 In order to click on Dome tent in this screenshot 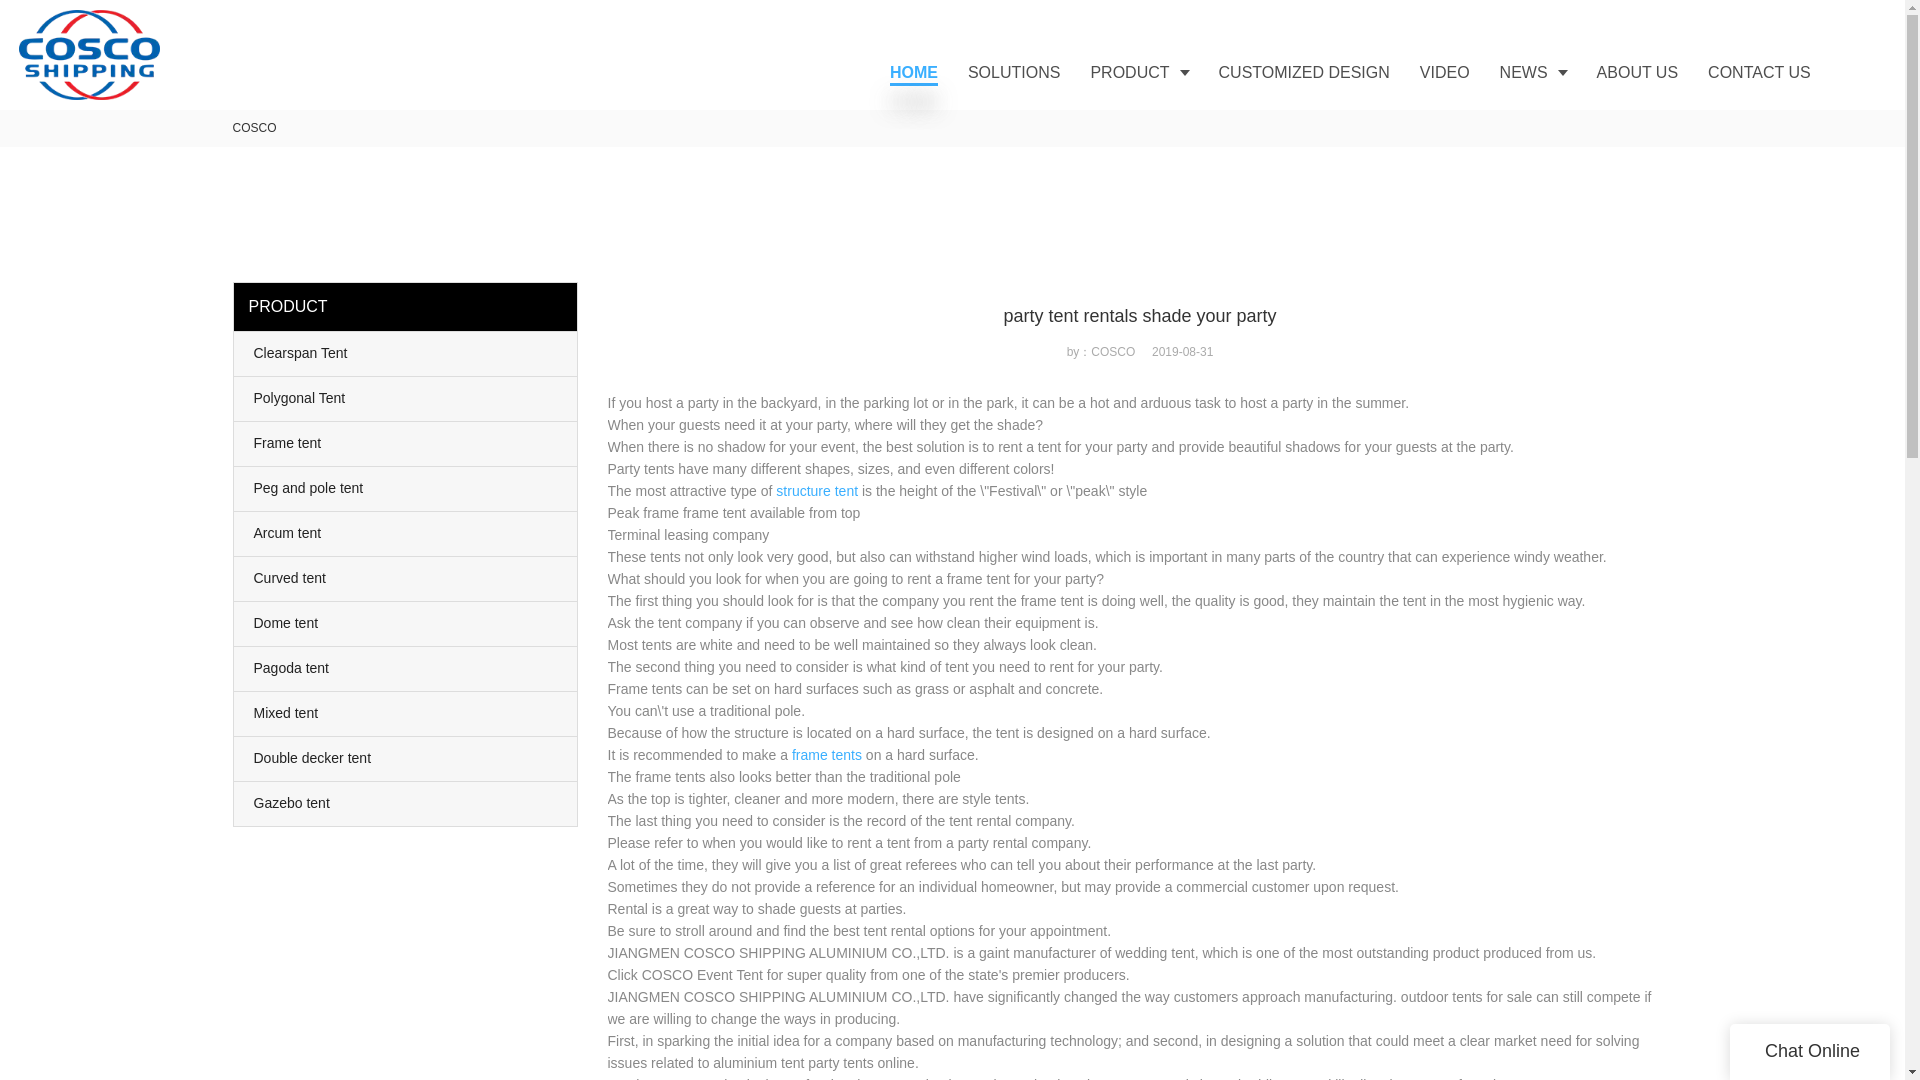, I will do `click(406, 623)`.